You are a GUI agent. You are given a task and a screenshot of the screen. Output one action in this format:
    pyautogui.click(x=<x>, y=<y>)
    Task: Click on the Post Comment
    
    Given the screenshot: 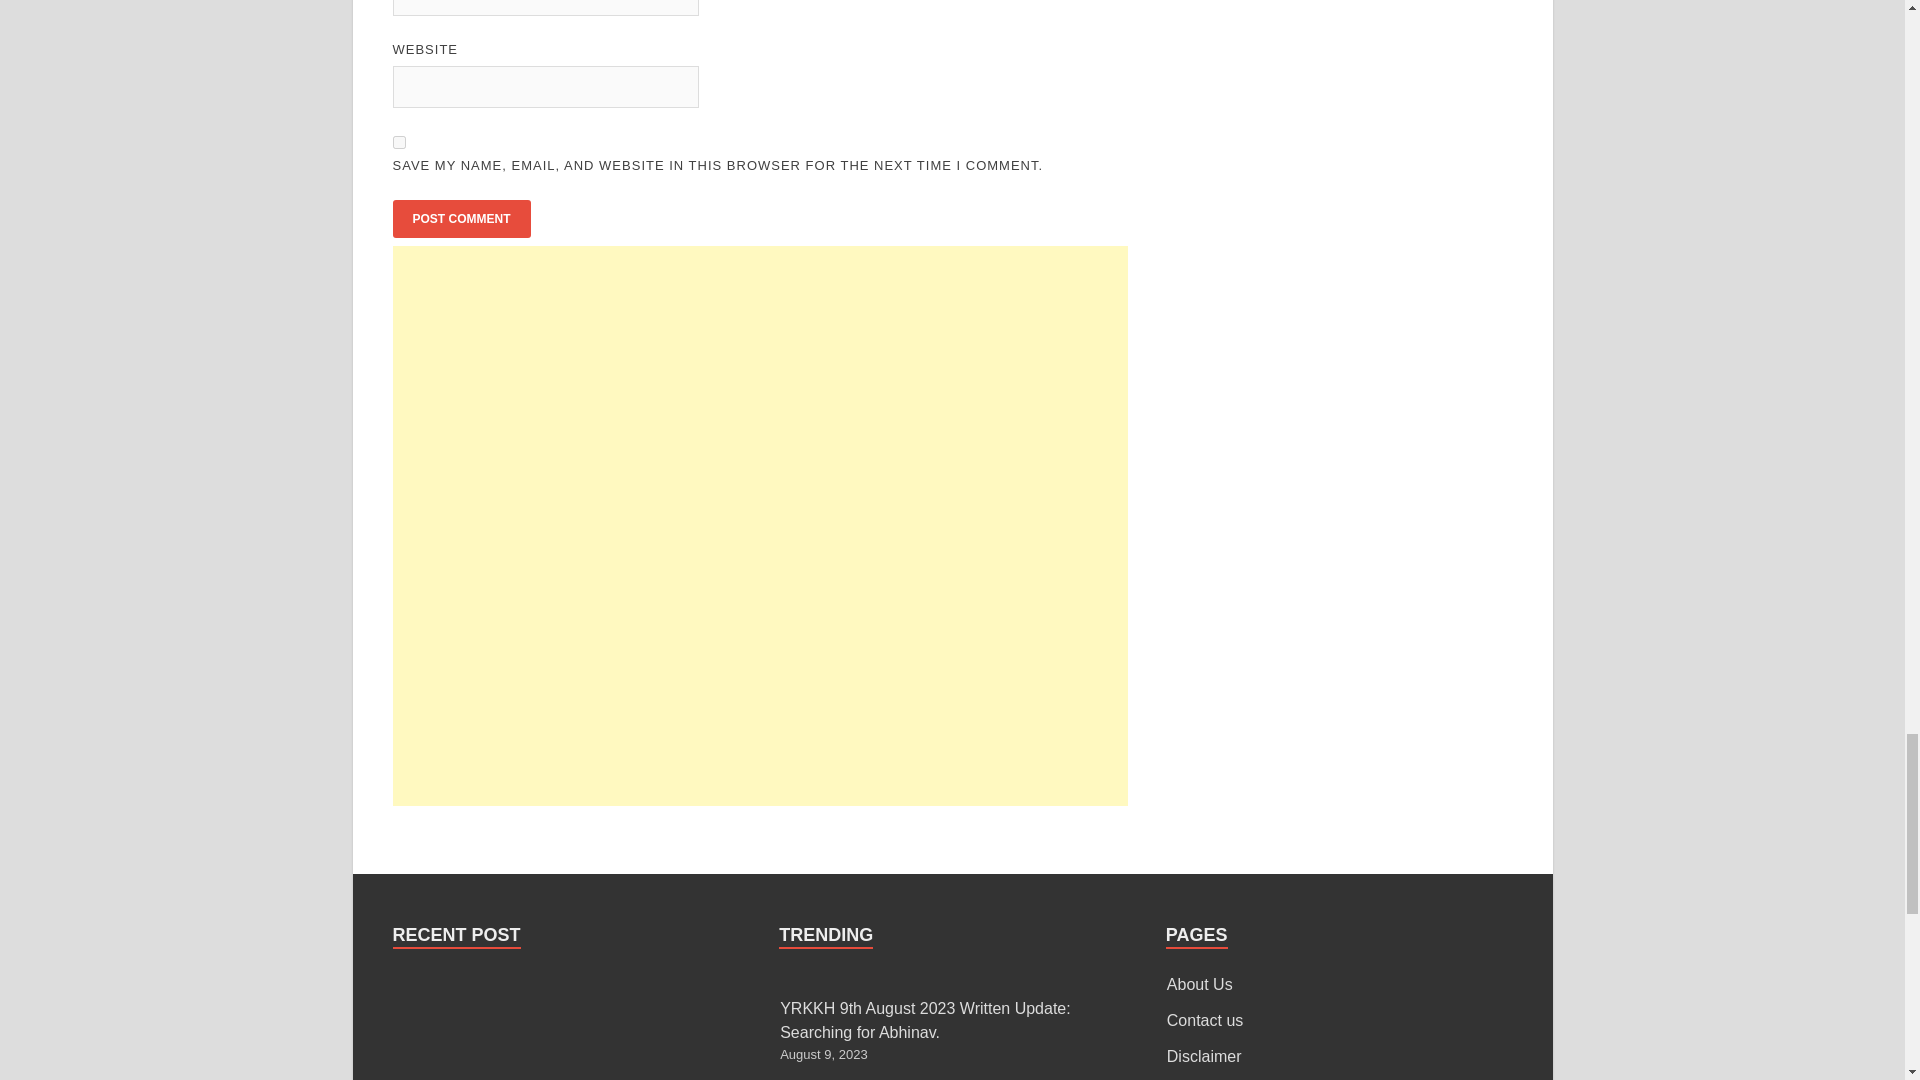 What is the action you would take?
    pyautogui.click(x=460, y=218)
    